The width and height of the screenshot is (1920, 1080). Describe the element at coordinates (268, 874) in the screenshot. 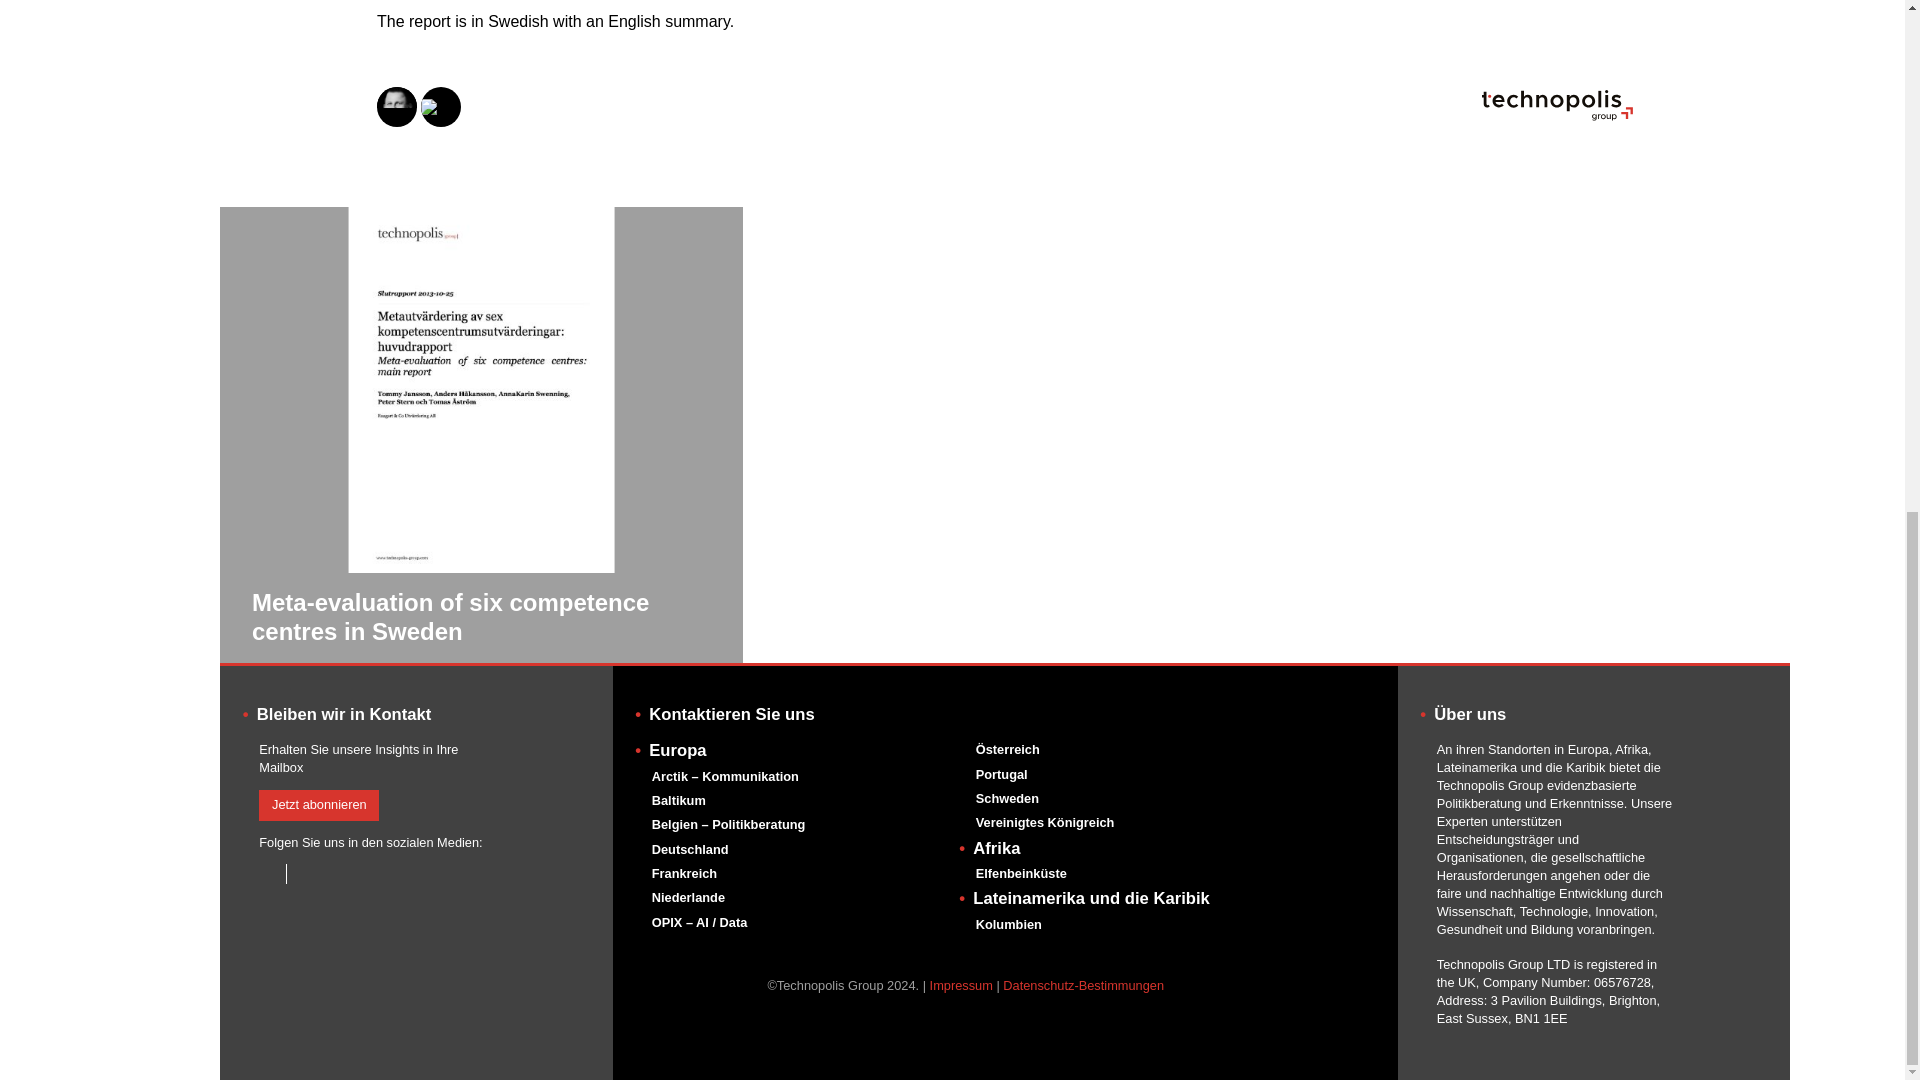

I see `LinkedIn` at that location.